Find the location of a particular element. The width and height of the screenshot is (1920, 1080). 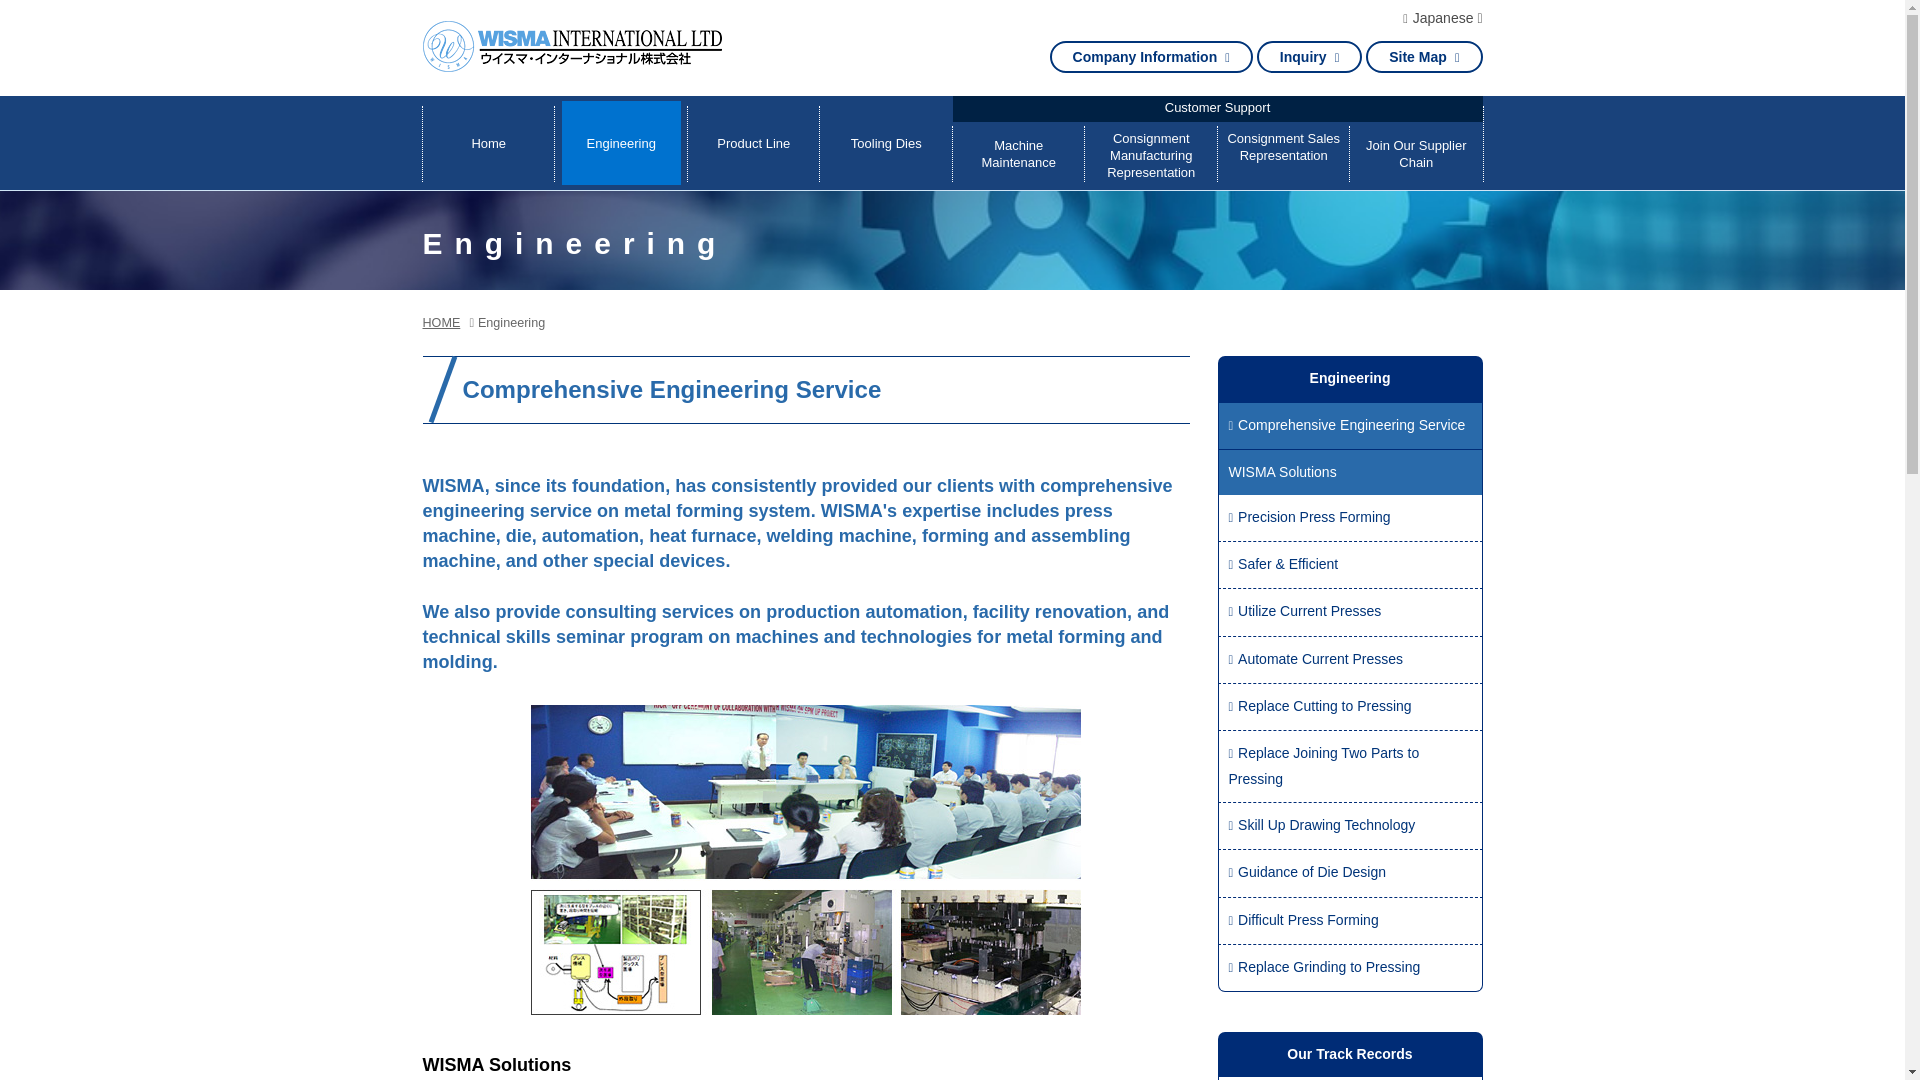

Consignment Manufacturing Representation is located at coordinates (1152, 156).